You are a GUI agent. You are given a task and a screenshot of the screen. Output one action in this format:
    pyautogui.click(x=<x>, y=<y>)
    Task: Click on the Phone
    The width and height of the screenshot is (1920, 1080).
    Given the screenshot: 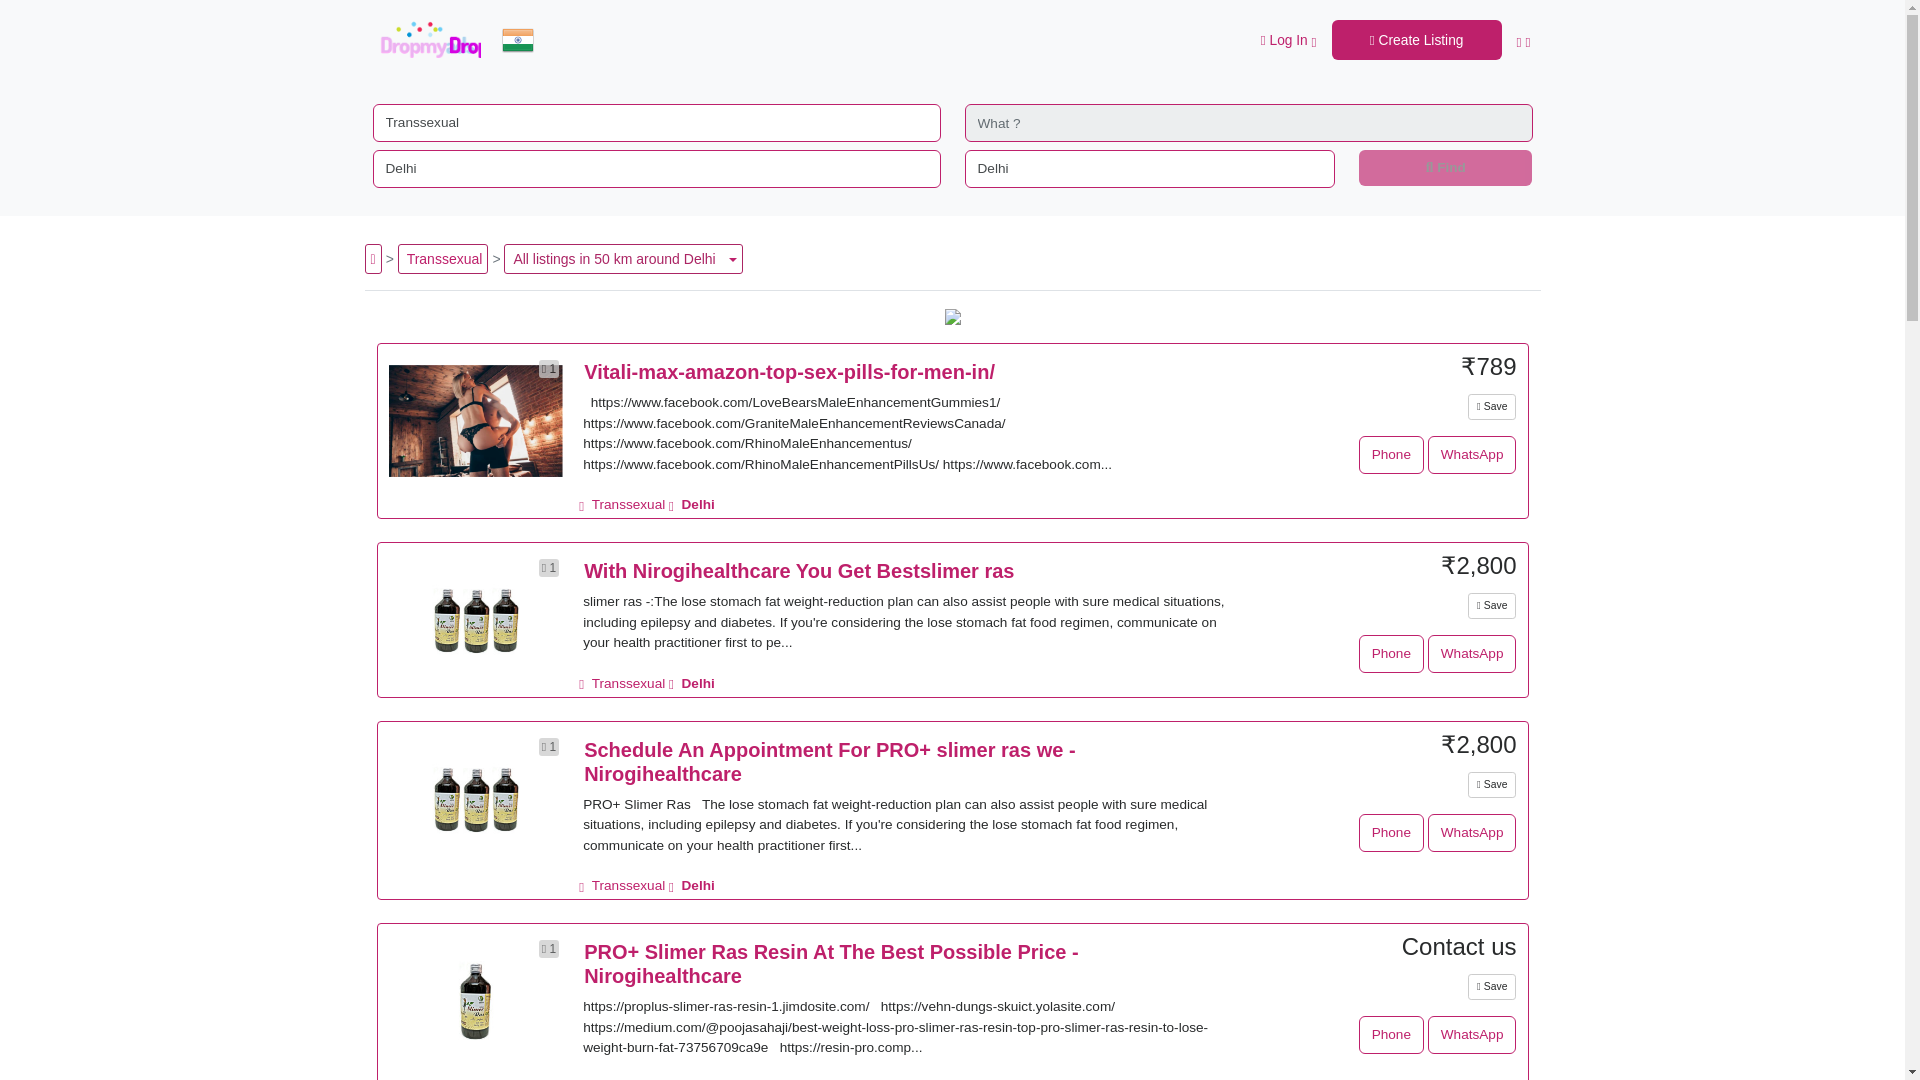 What is the action you would take?
    pyautogui.click(x=1392, y=654)
    